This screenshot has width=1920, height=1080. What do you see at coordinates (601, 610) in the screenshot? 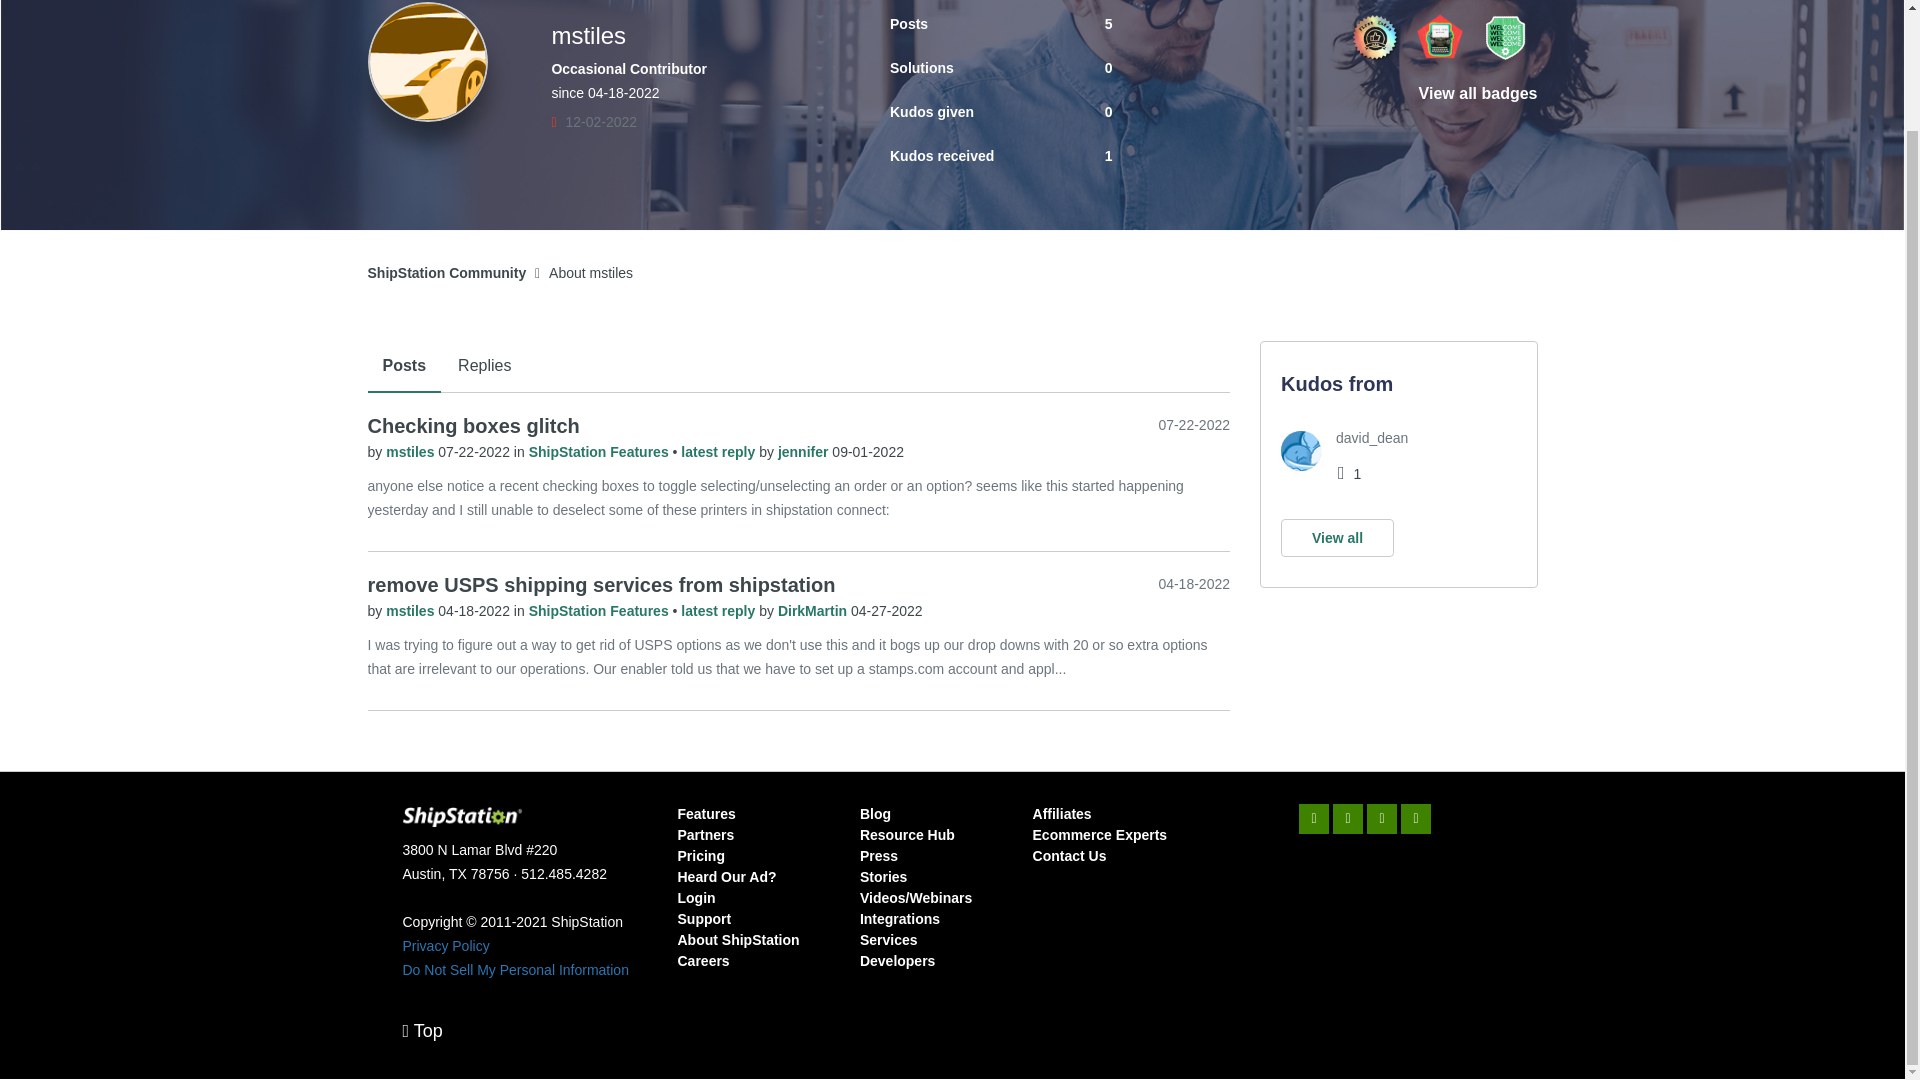
I see `ShipStation Features` at bounding box center [601, 610].